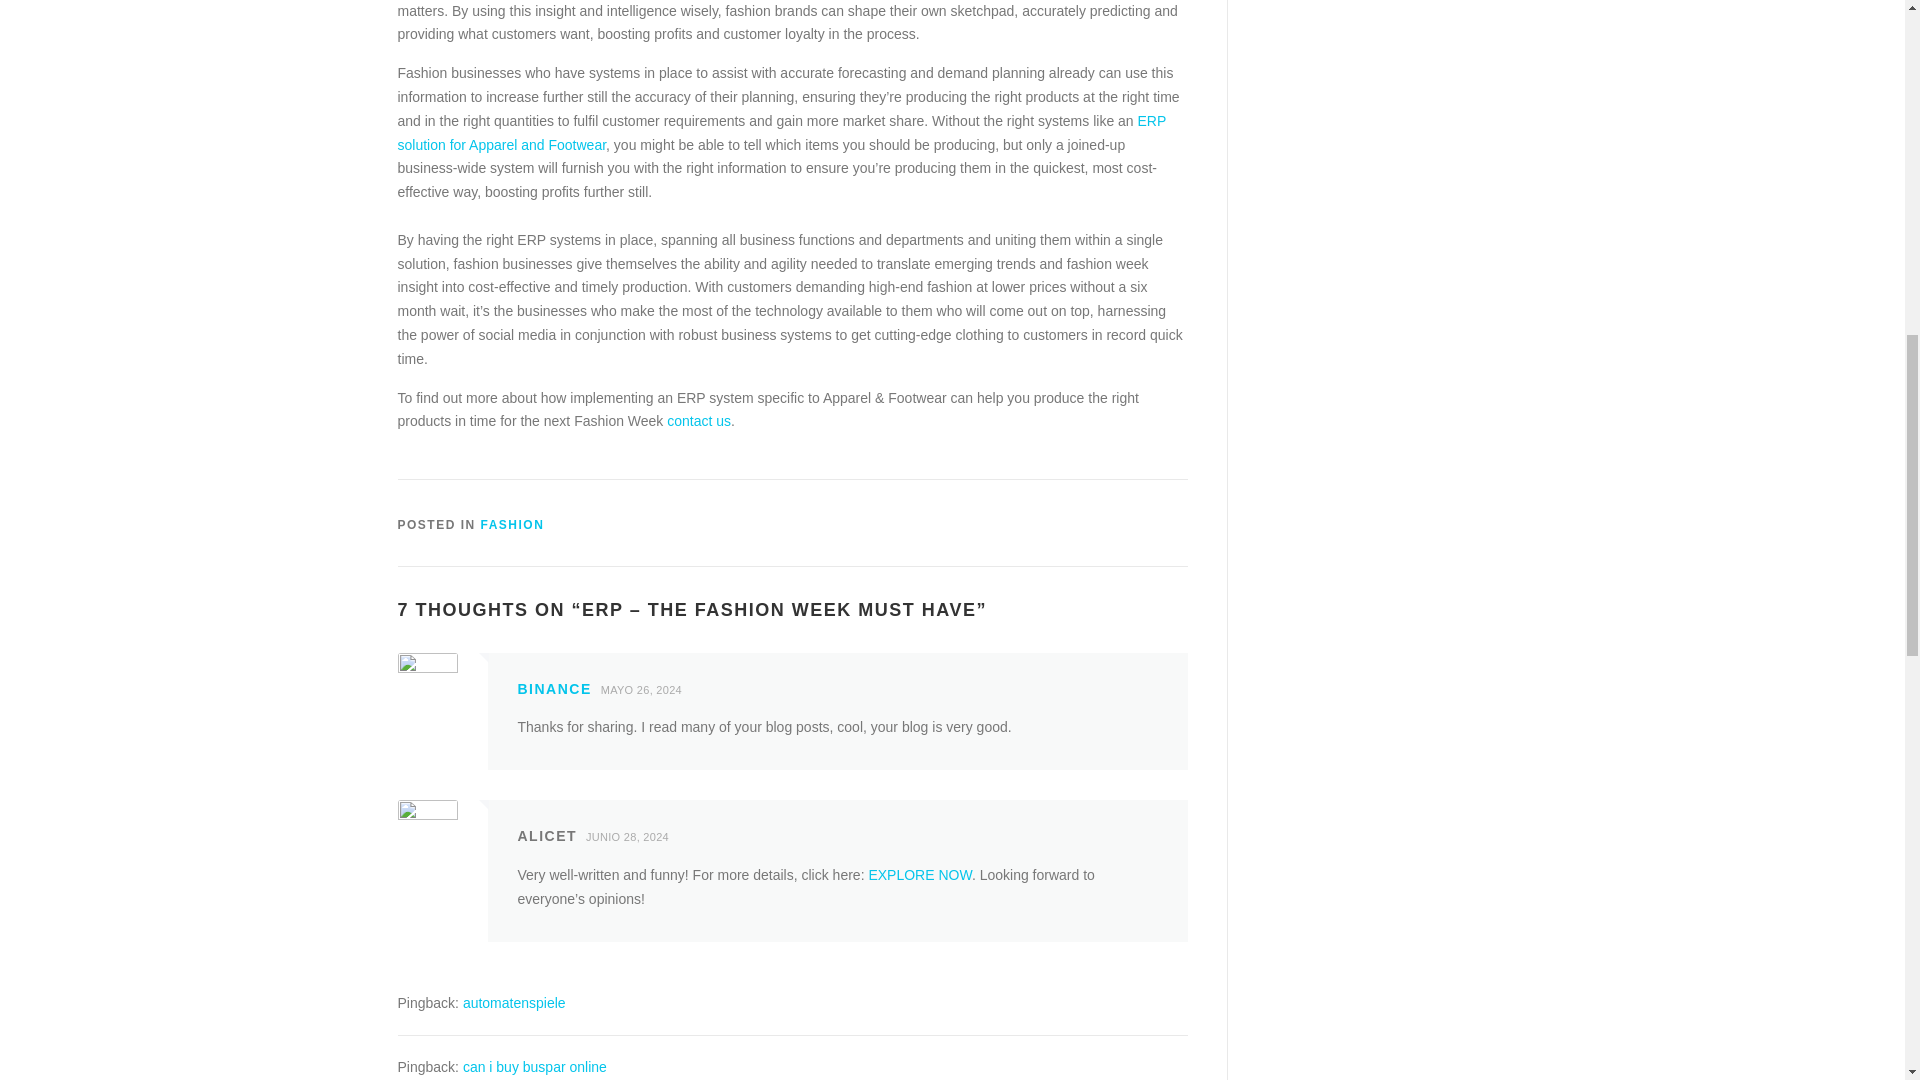  I want to click on ERP solution for Apparel and Footwear, so click(782, 133).